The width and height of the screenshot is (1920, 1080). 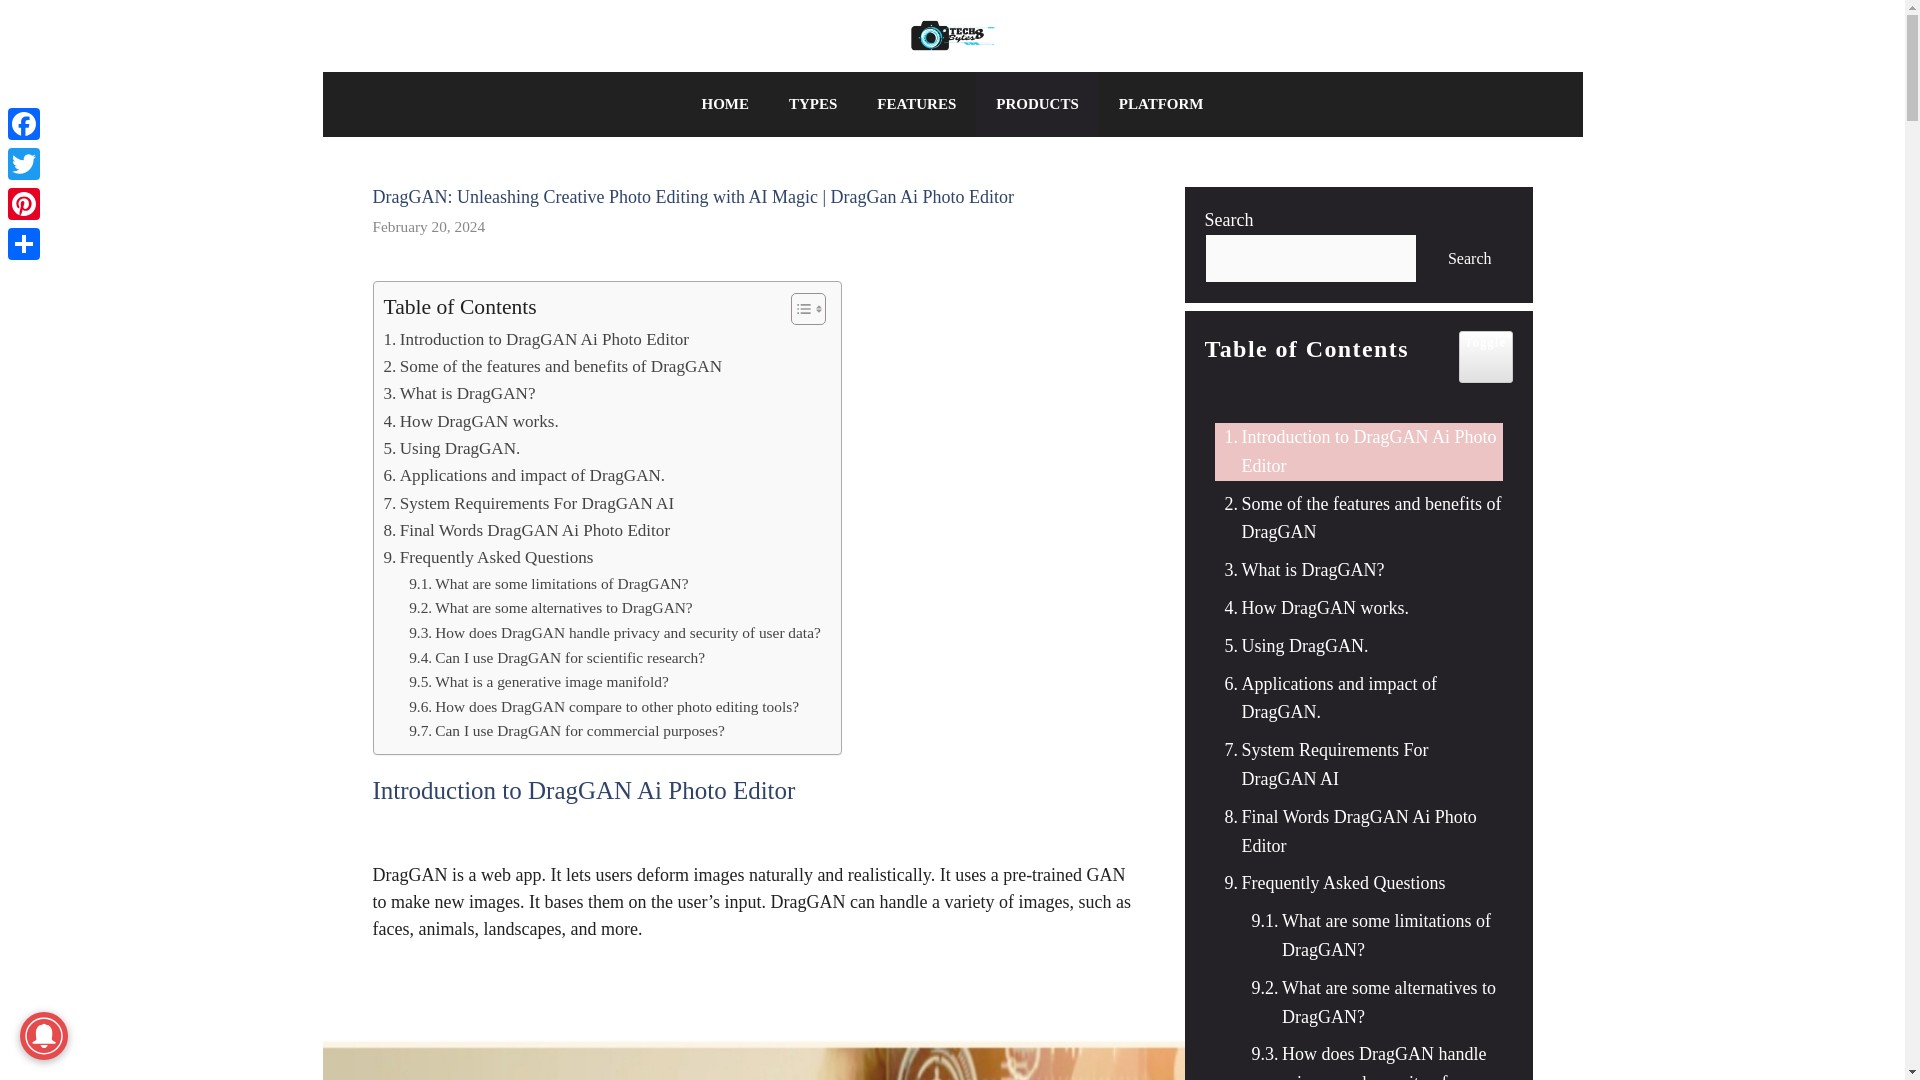 What do you see at coordinates (525, 476) in the screenshot?
I see `Applications and impact of DragGAN.` at bounding box center [525, 476].